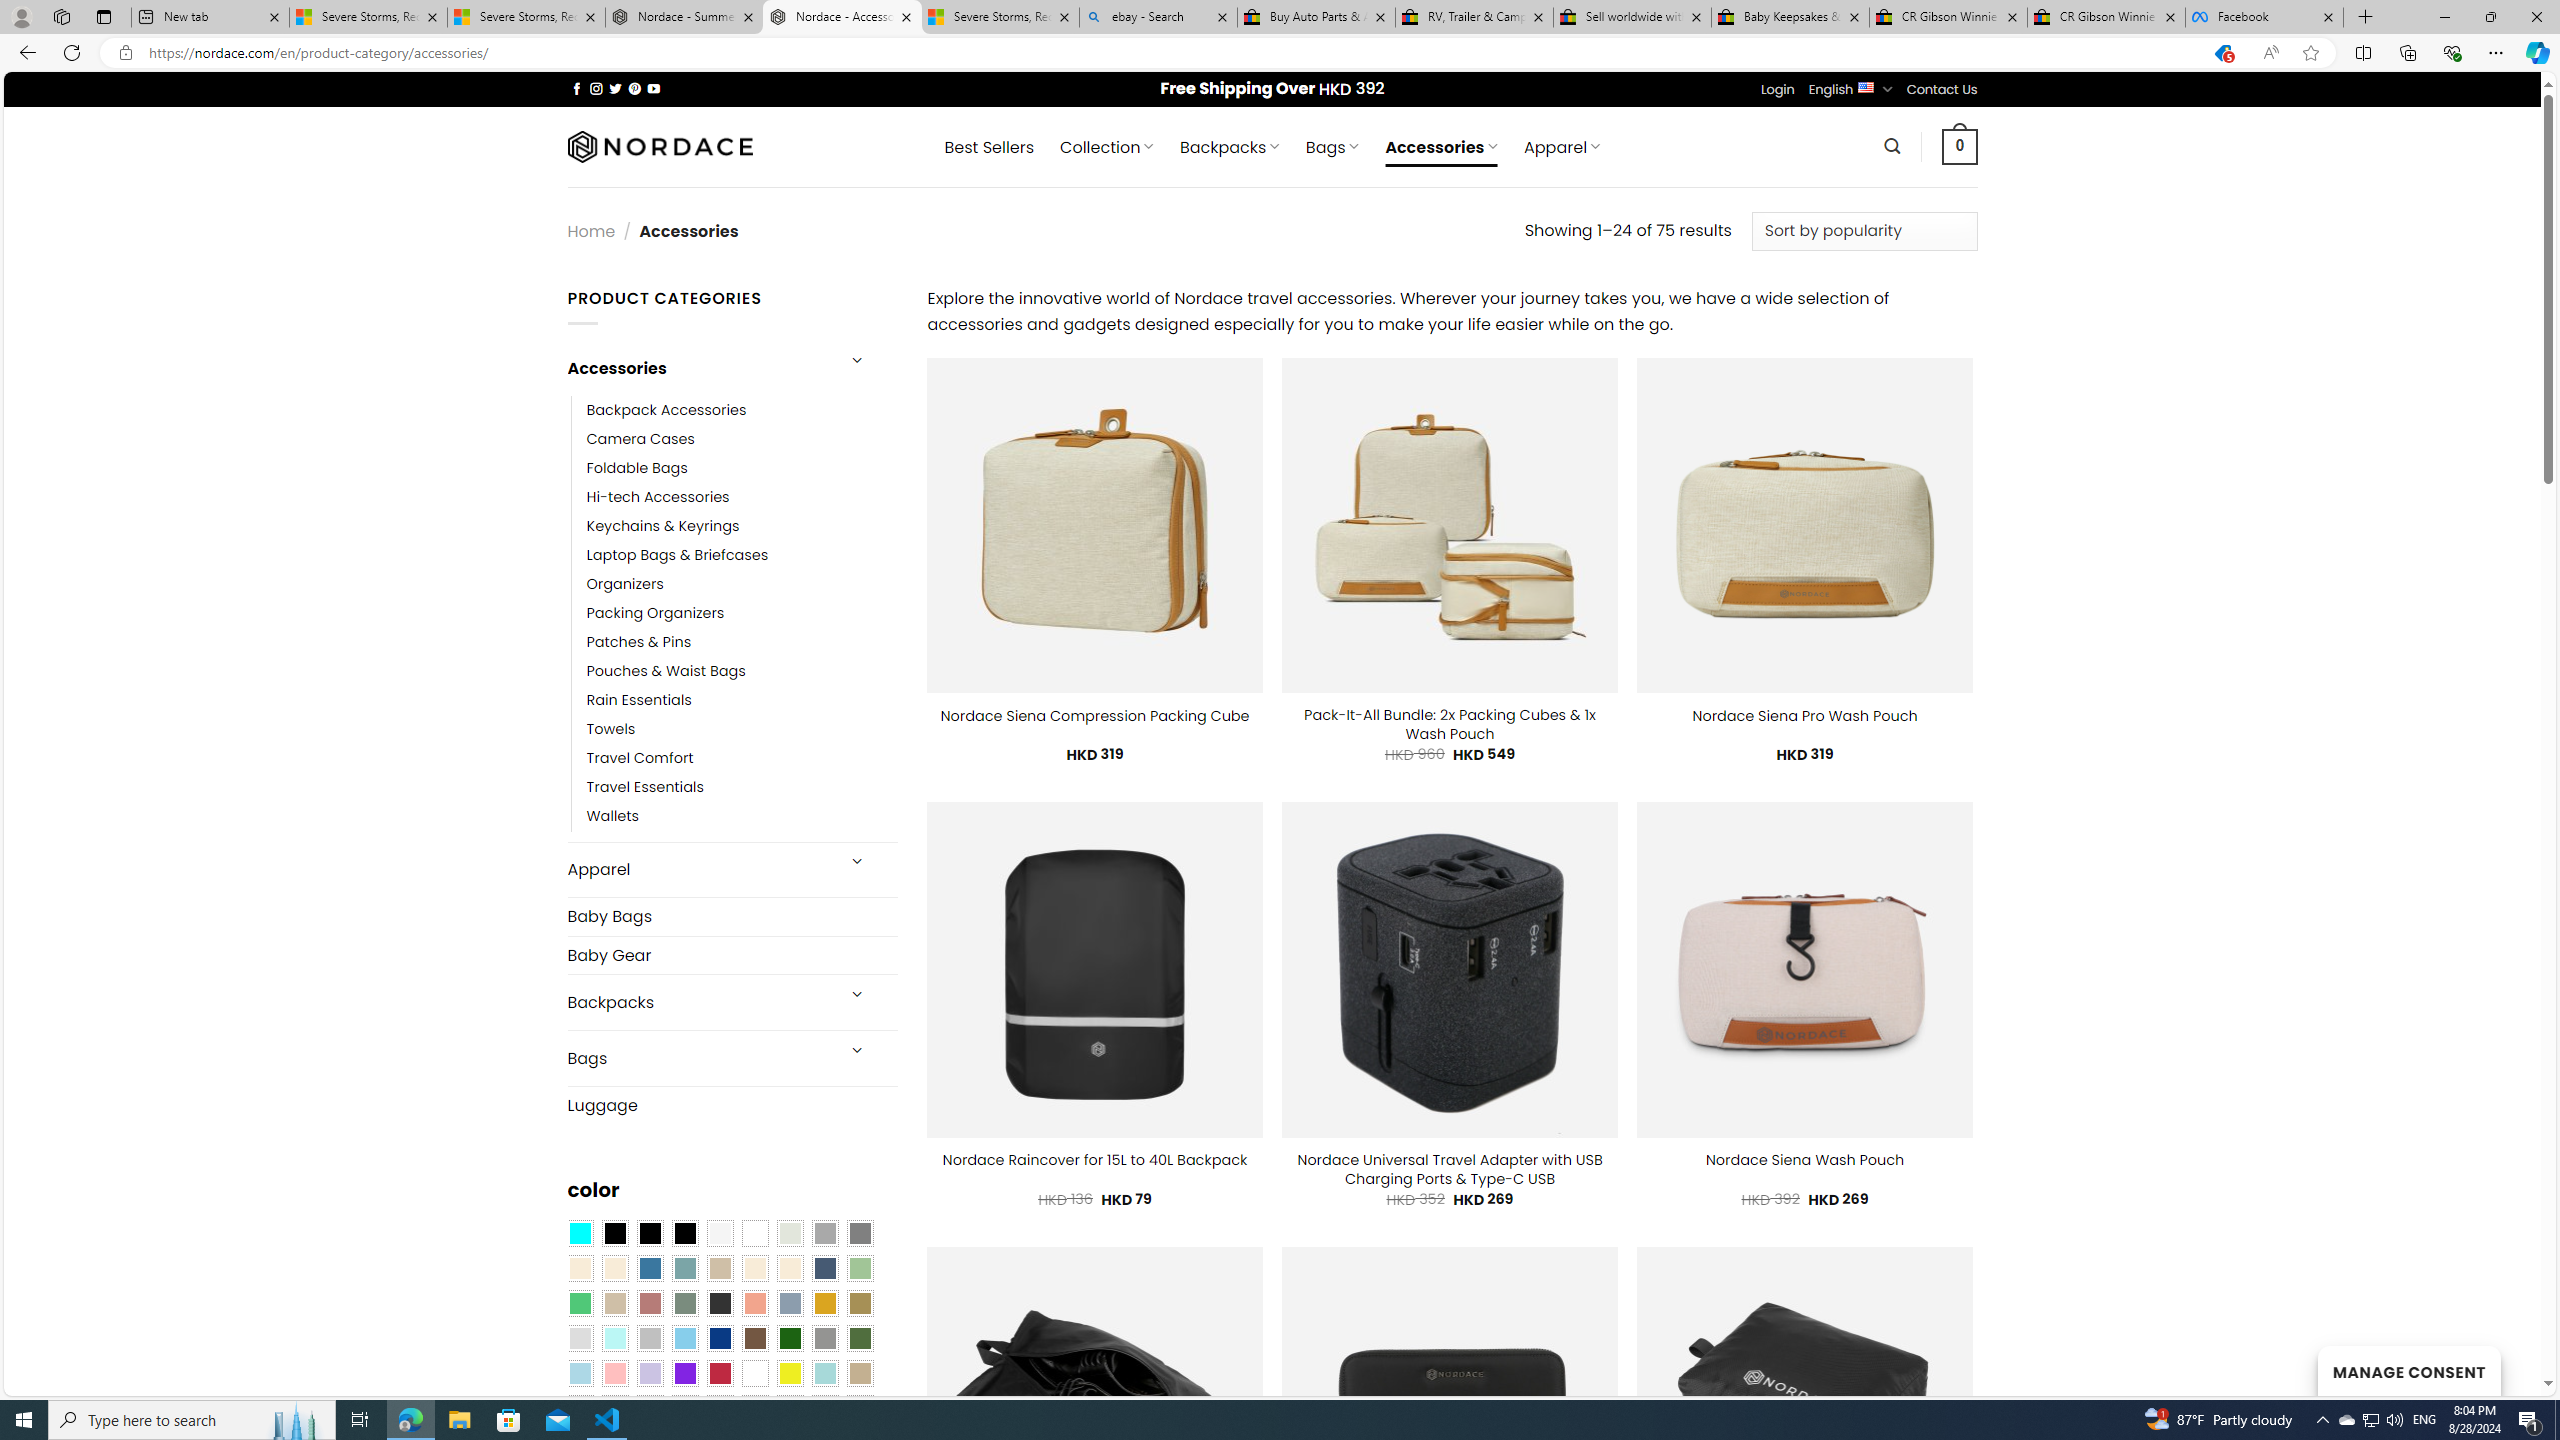 Image resolution: width=2560 pixels, height=1440 pixels. Describe the element at coordinates (596, 88) in the screenshot. I see `Follow on Instagram` at that location.